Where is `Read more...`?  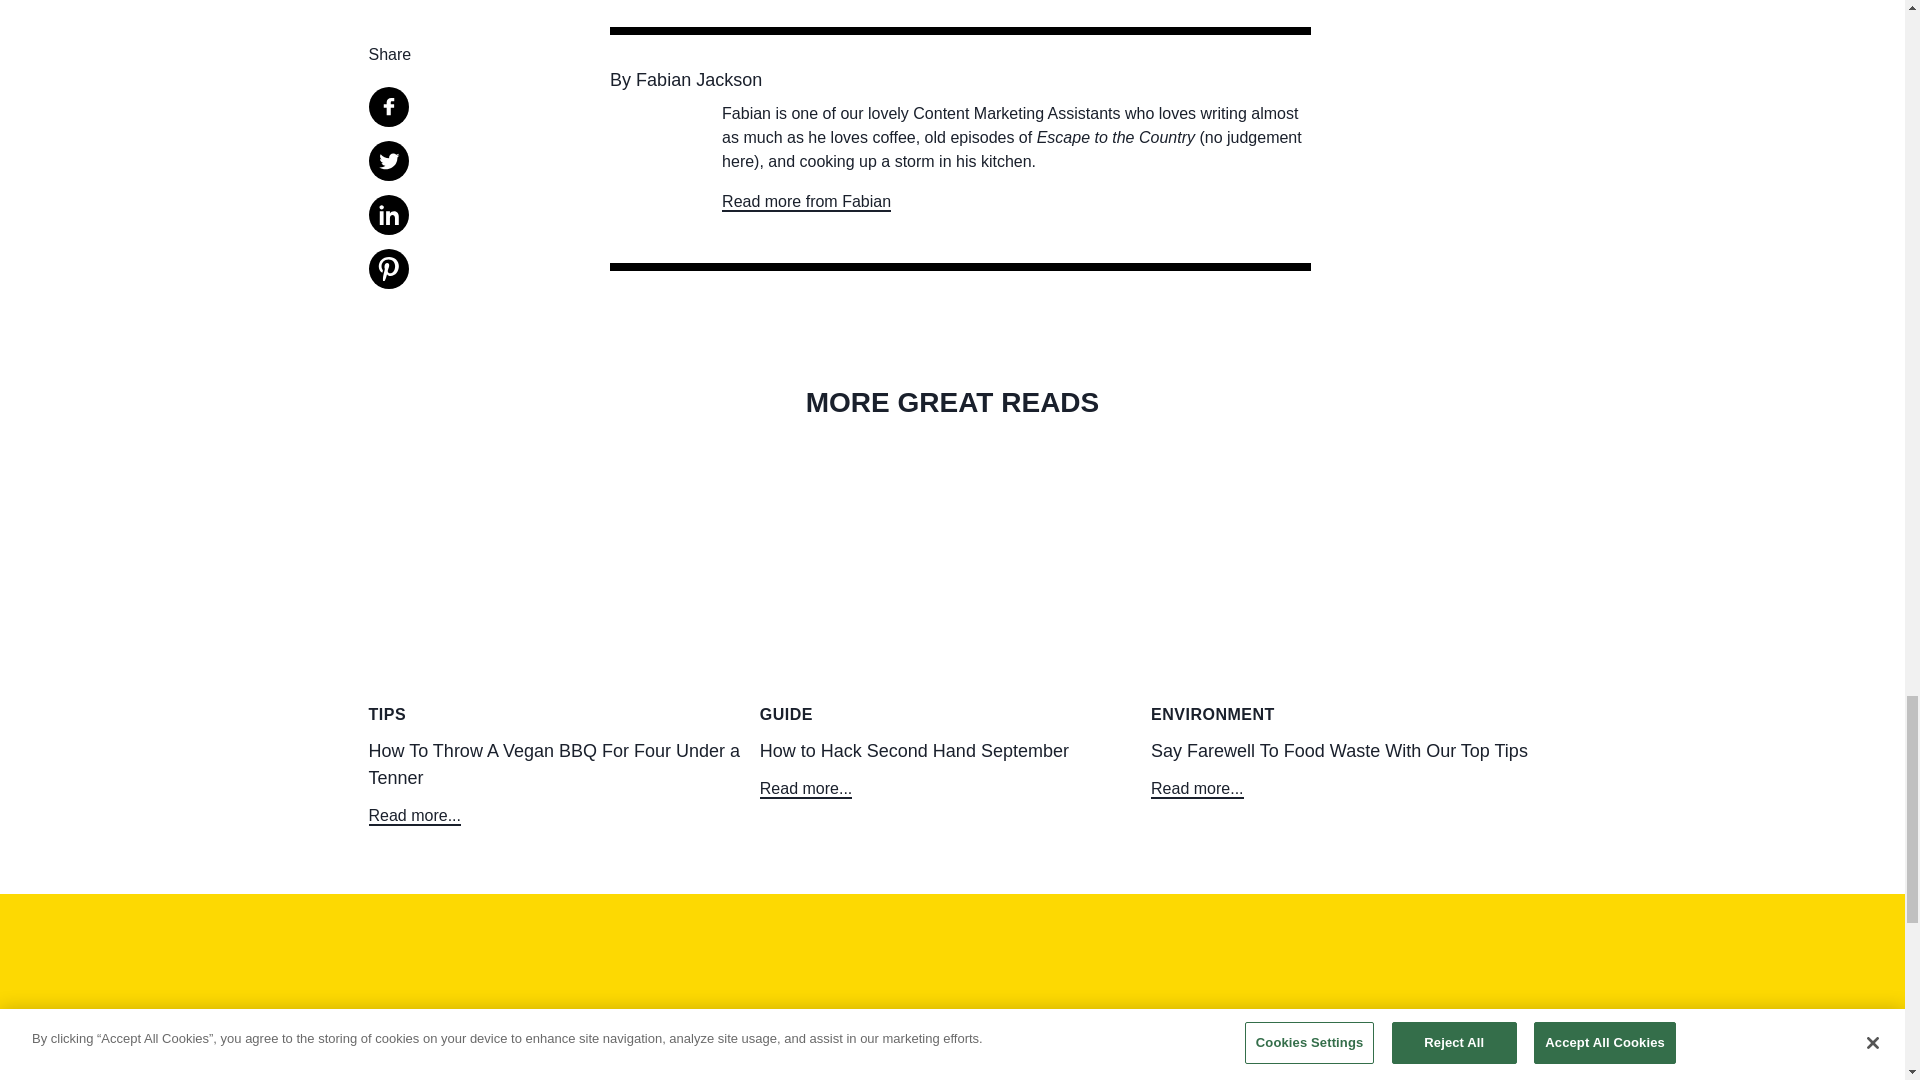 Read more... is located at coordinates (1196, 788).